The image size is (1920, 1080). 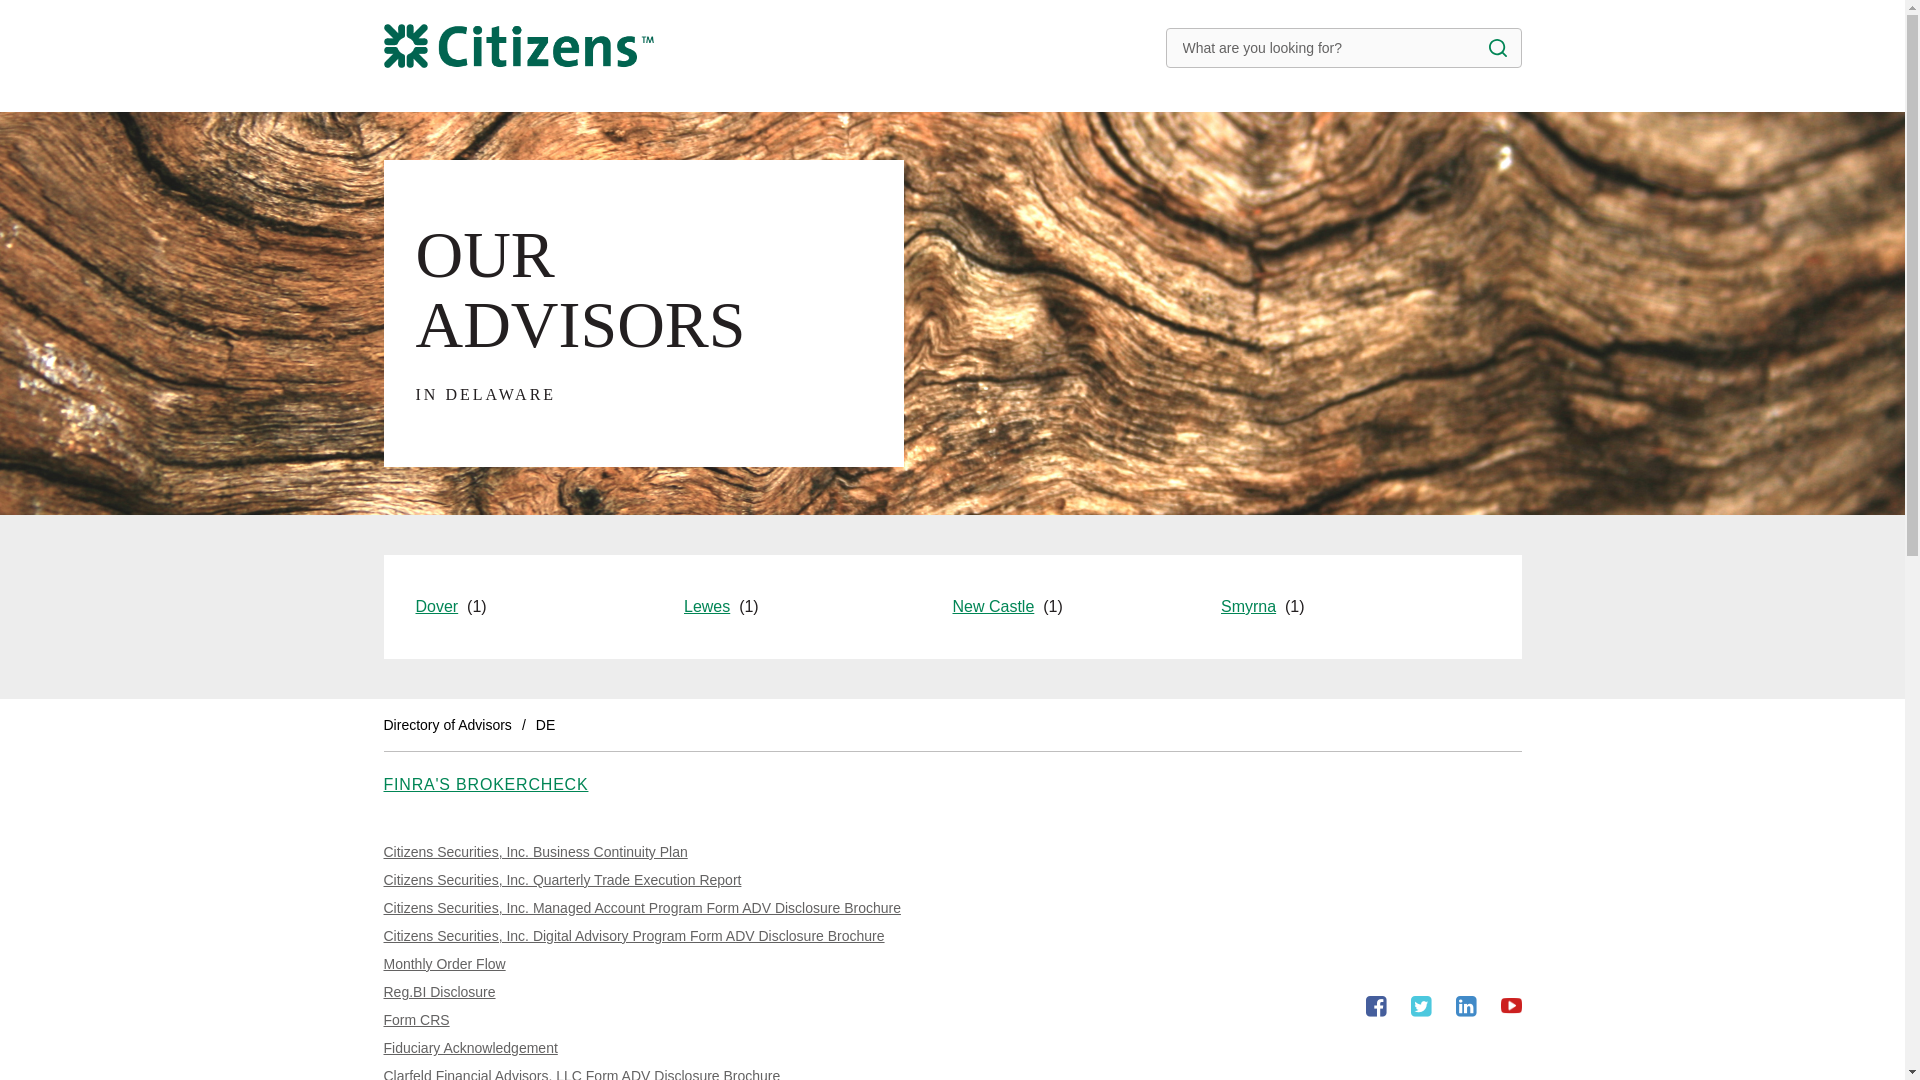 I want to click on Directory of Advisors, so click(x=471, y=1048).